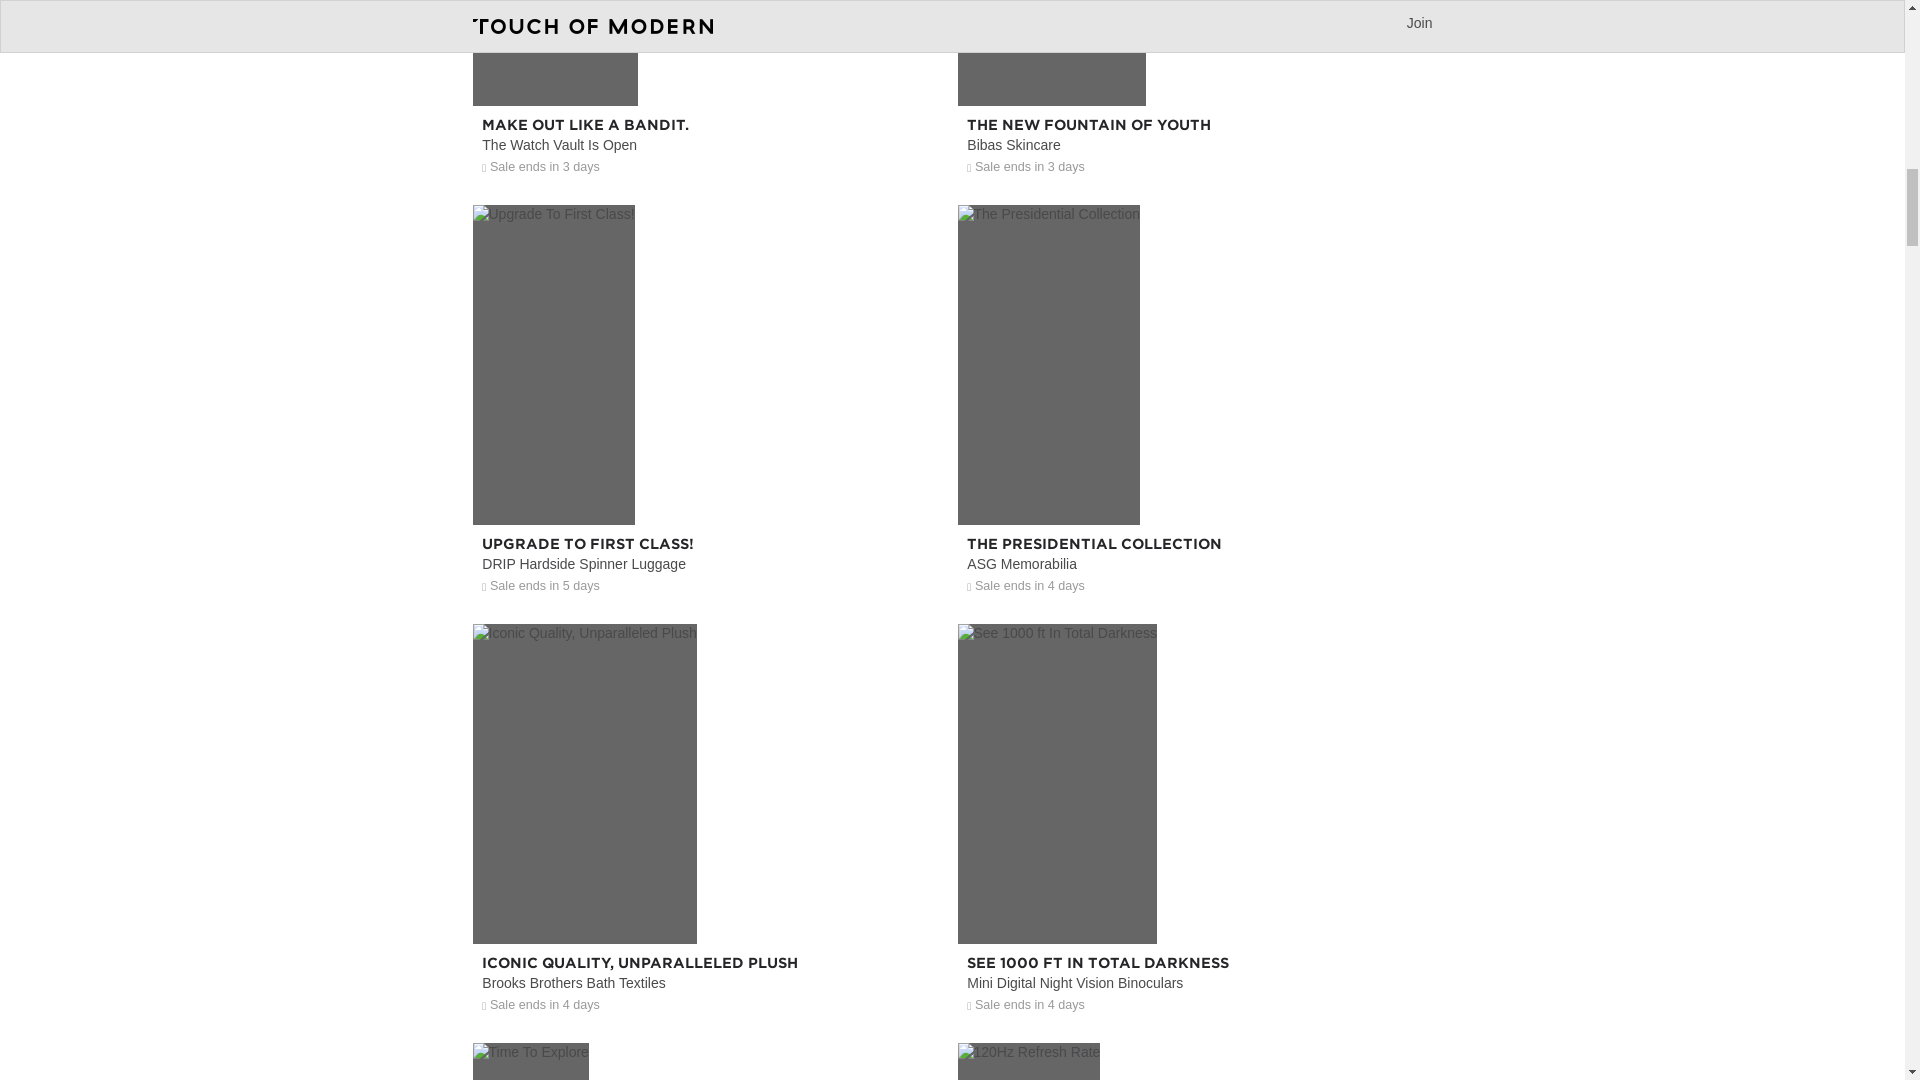 The image size is (1920, 1080). What do you see at coordinates (709, 902) in the screenshot?
I see `Iconic Quality, Unparalleled Plush` at bounding box center [709, 902].